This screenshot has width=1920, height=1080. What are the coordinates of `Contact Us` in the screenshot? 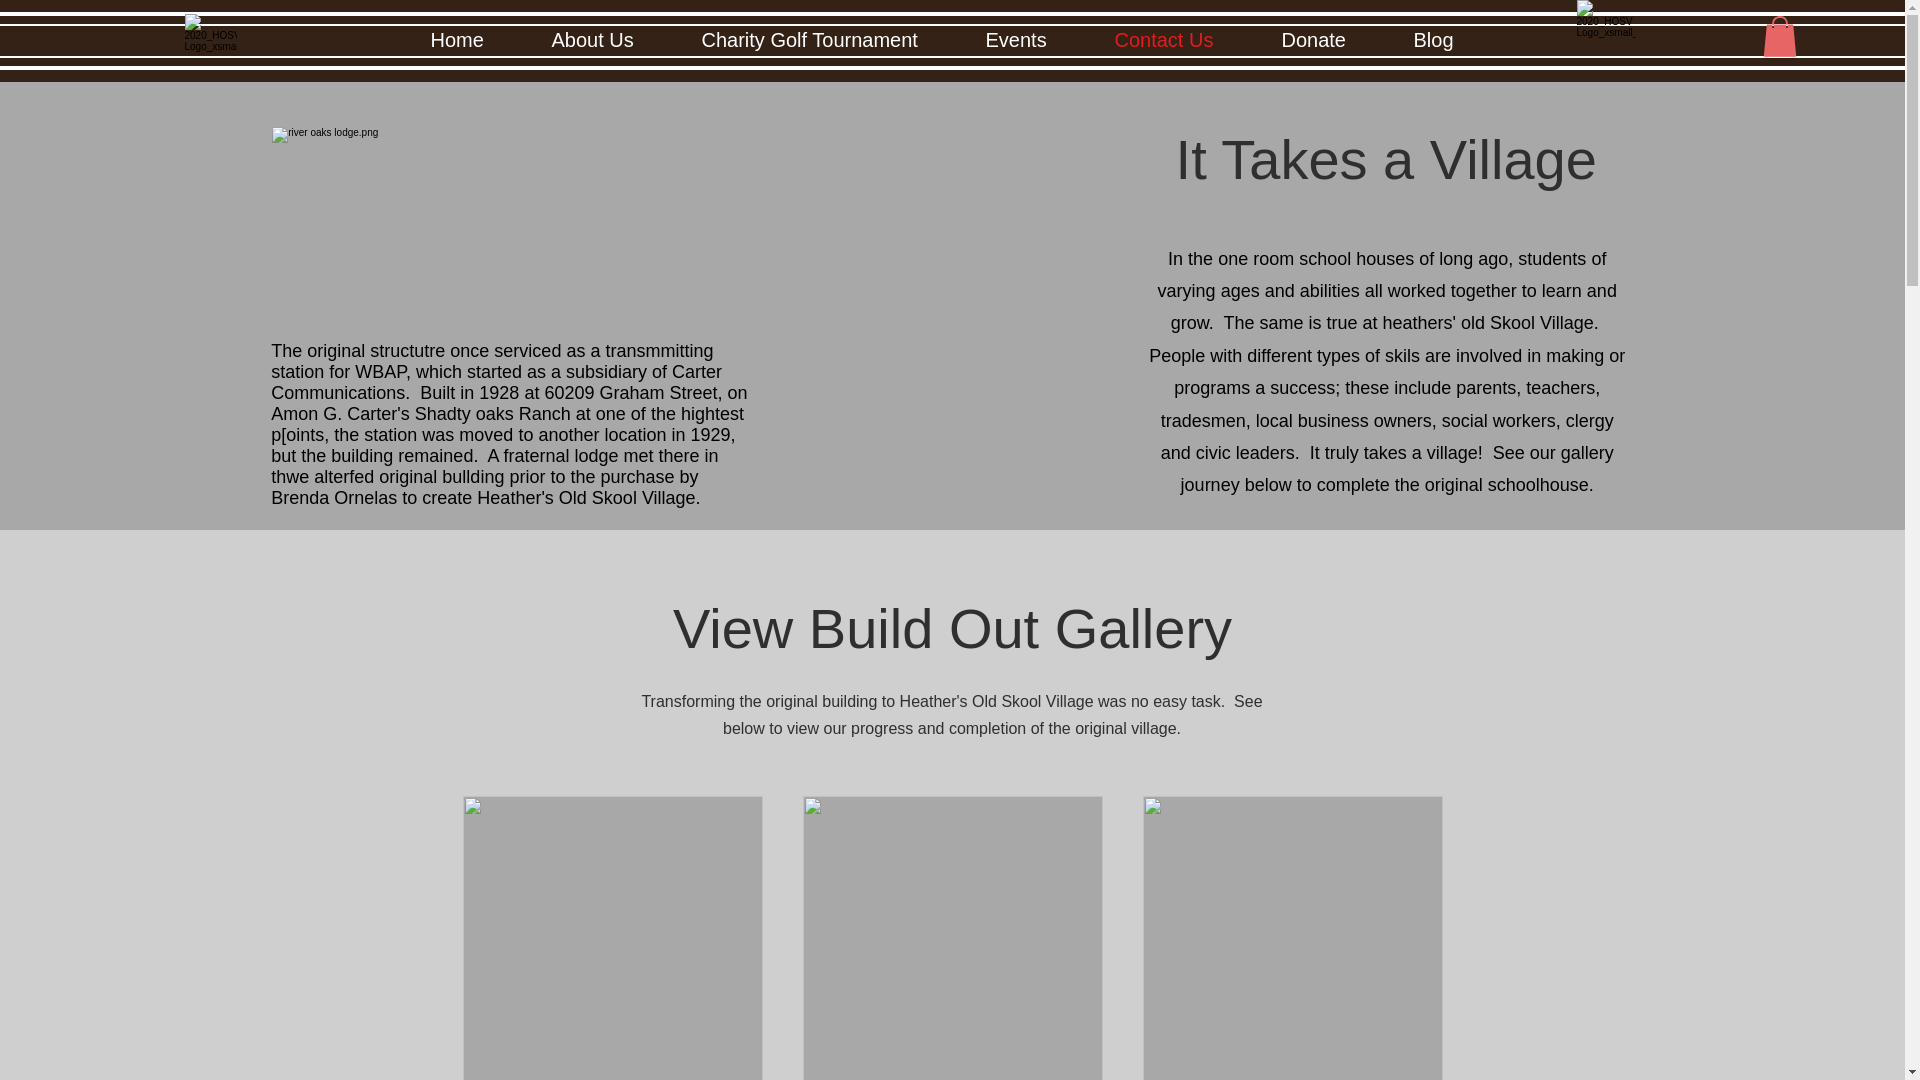 It's located at (1178, 40).